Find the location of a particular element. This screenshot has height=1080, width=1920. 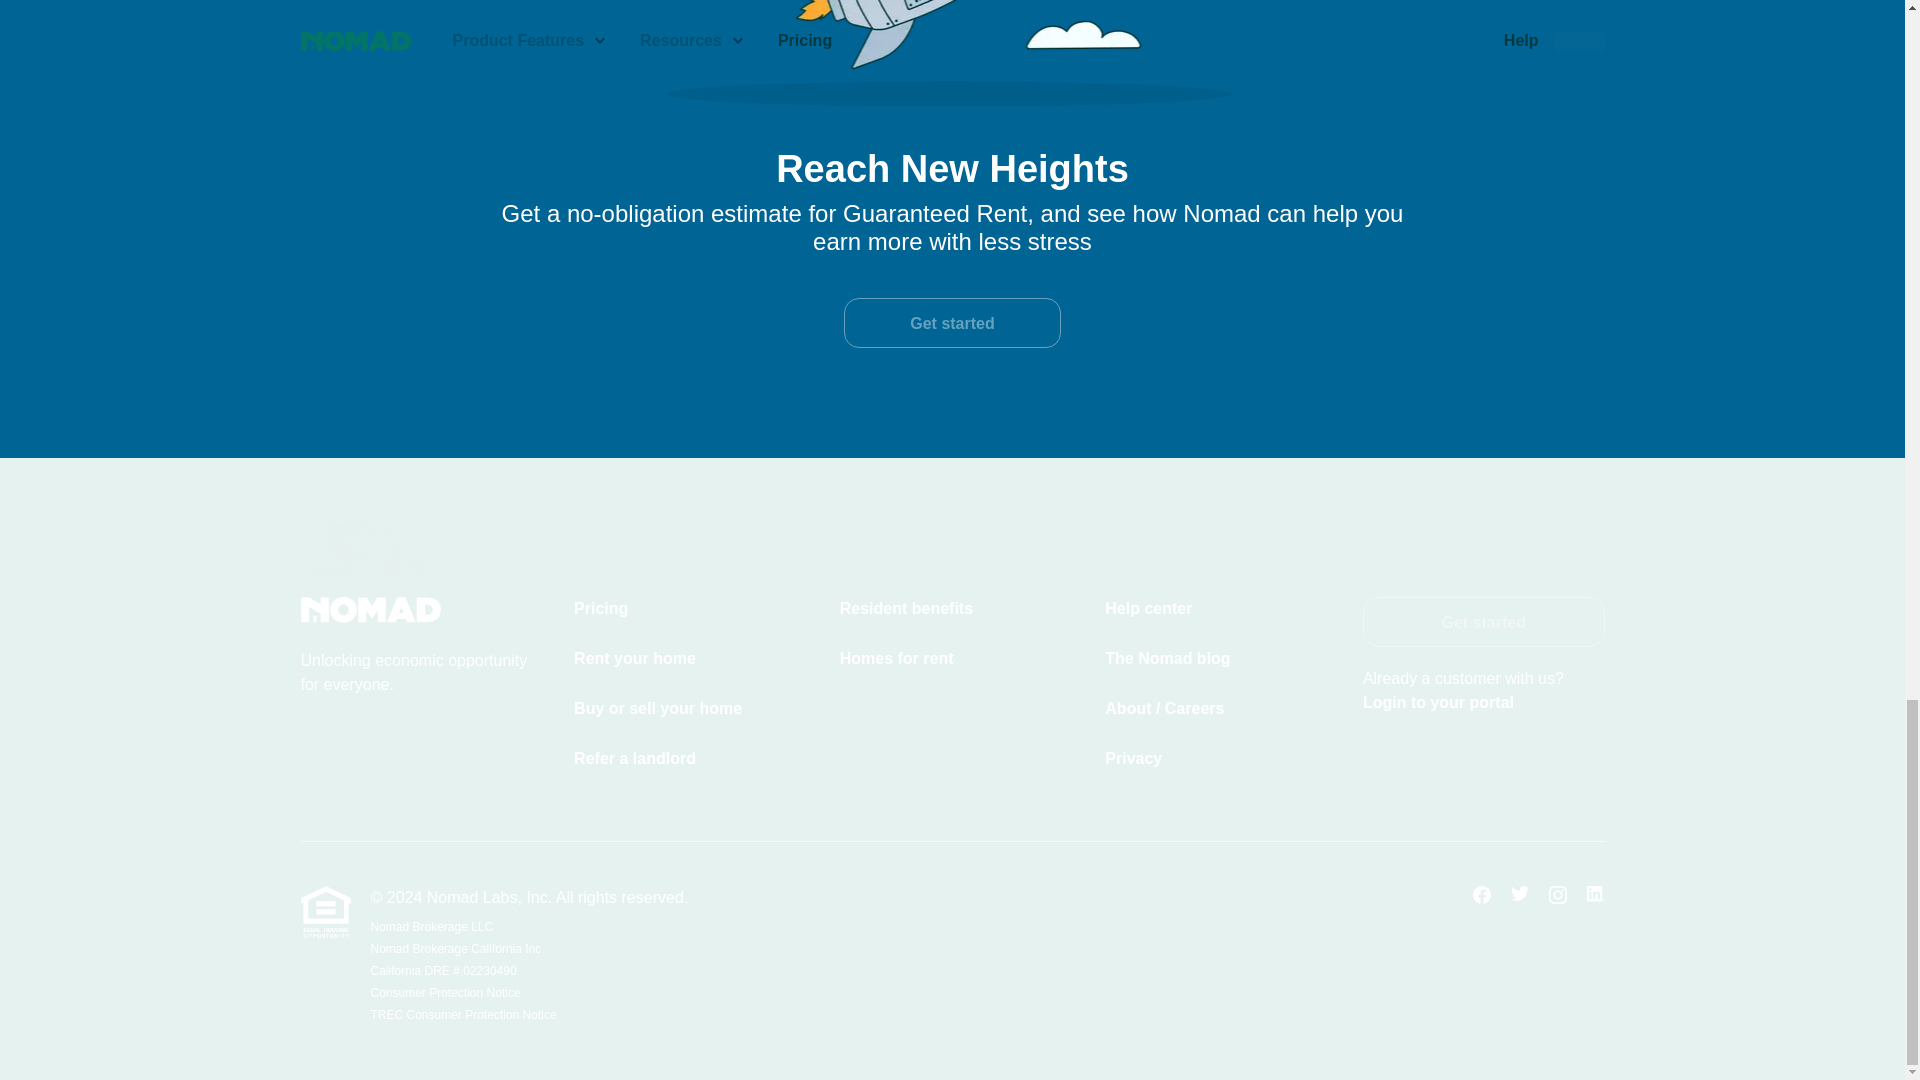

Consumer Protection Notice is located at coordinates (528, 992).